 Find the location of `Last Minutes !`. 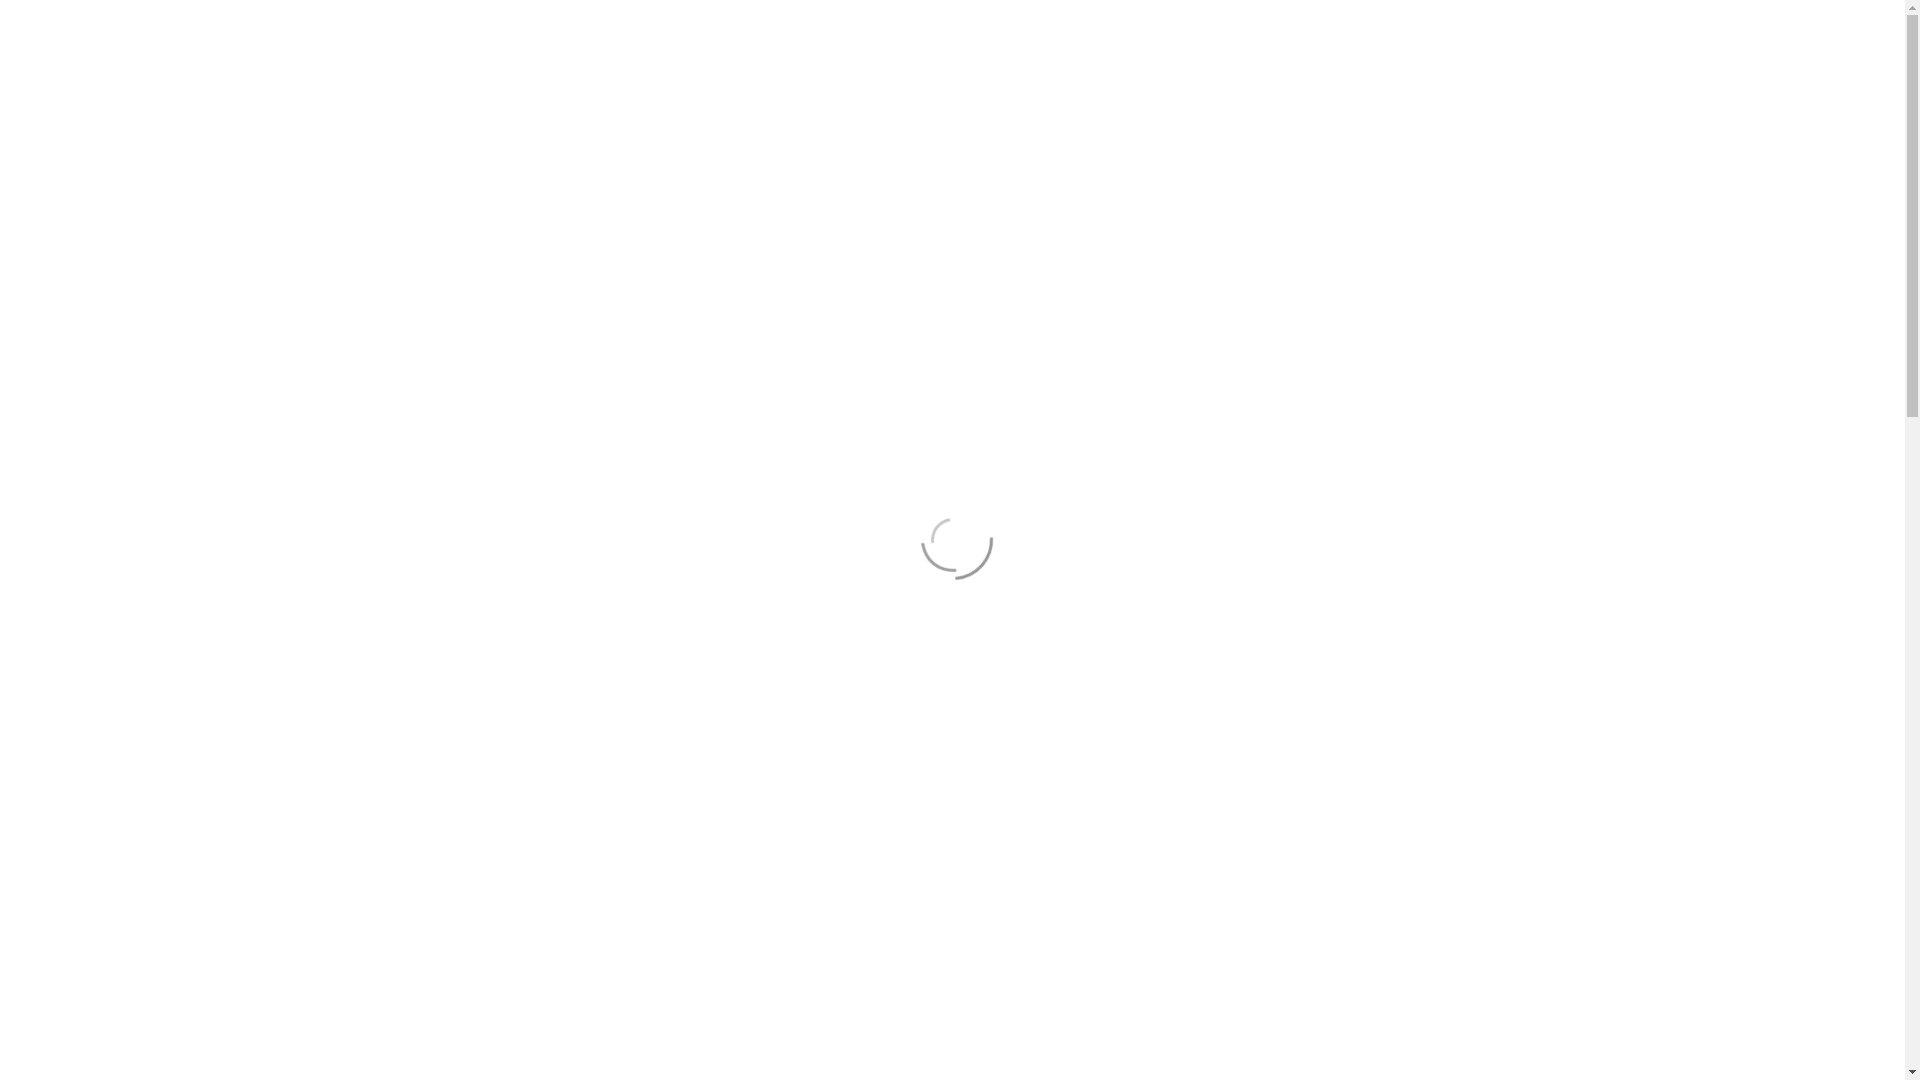

Last Minutes ! is located at coordinates (556, 130).